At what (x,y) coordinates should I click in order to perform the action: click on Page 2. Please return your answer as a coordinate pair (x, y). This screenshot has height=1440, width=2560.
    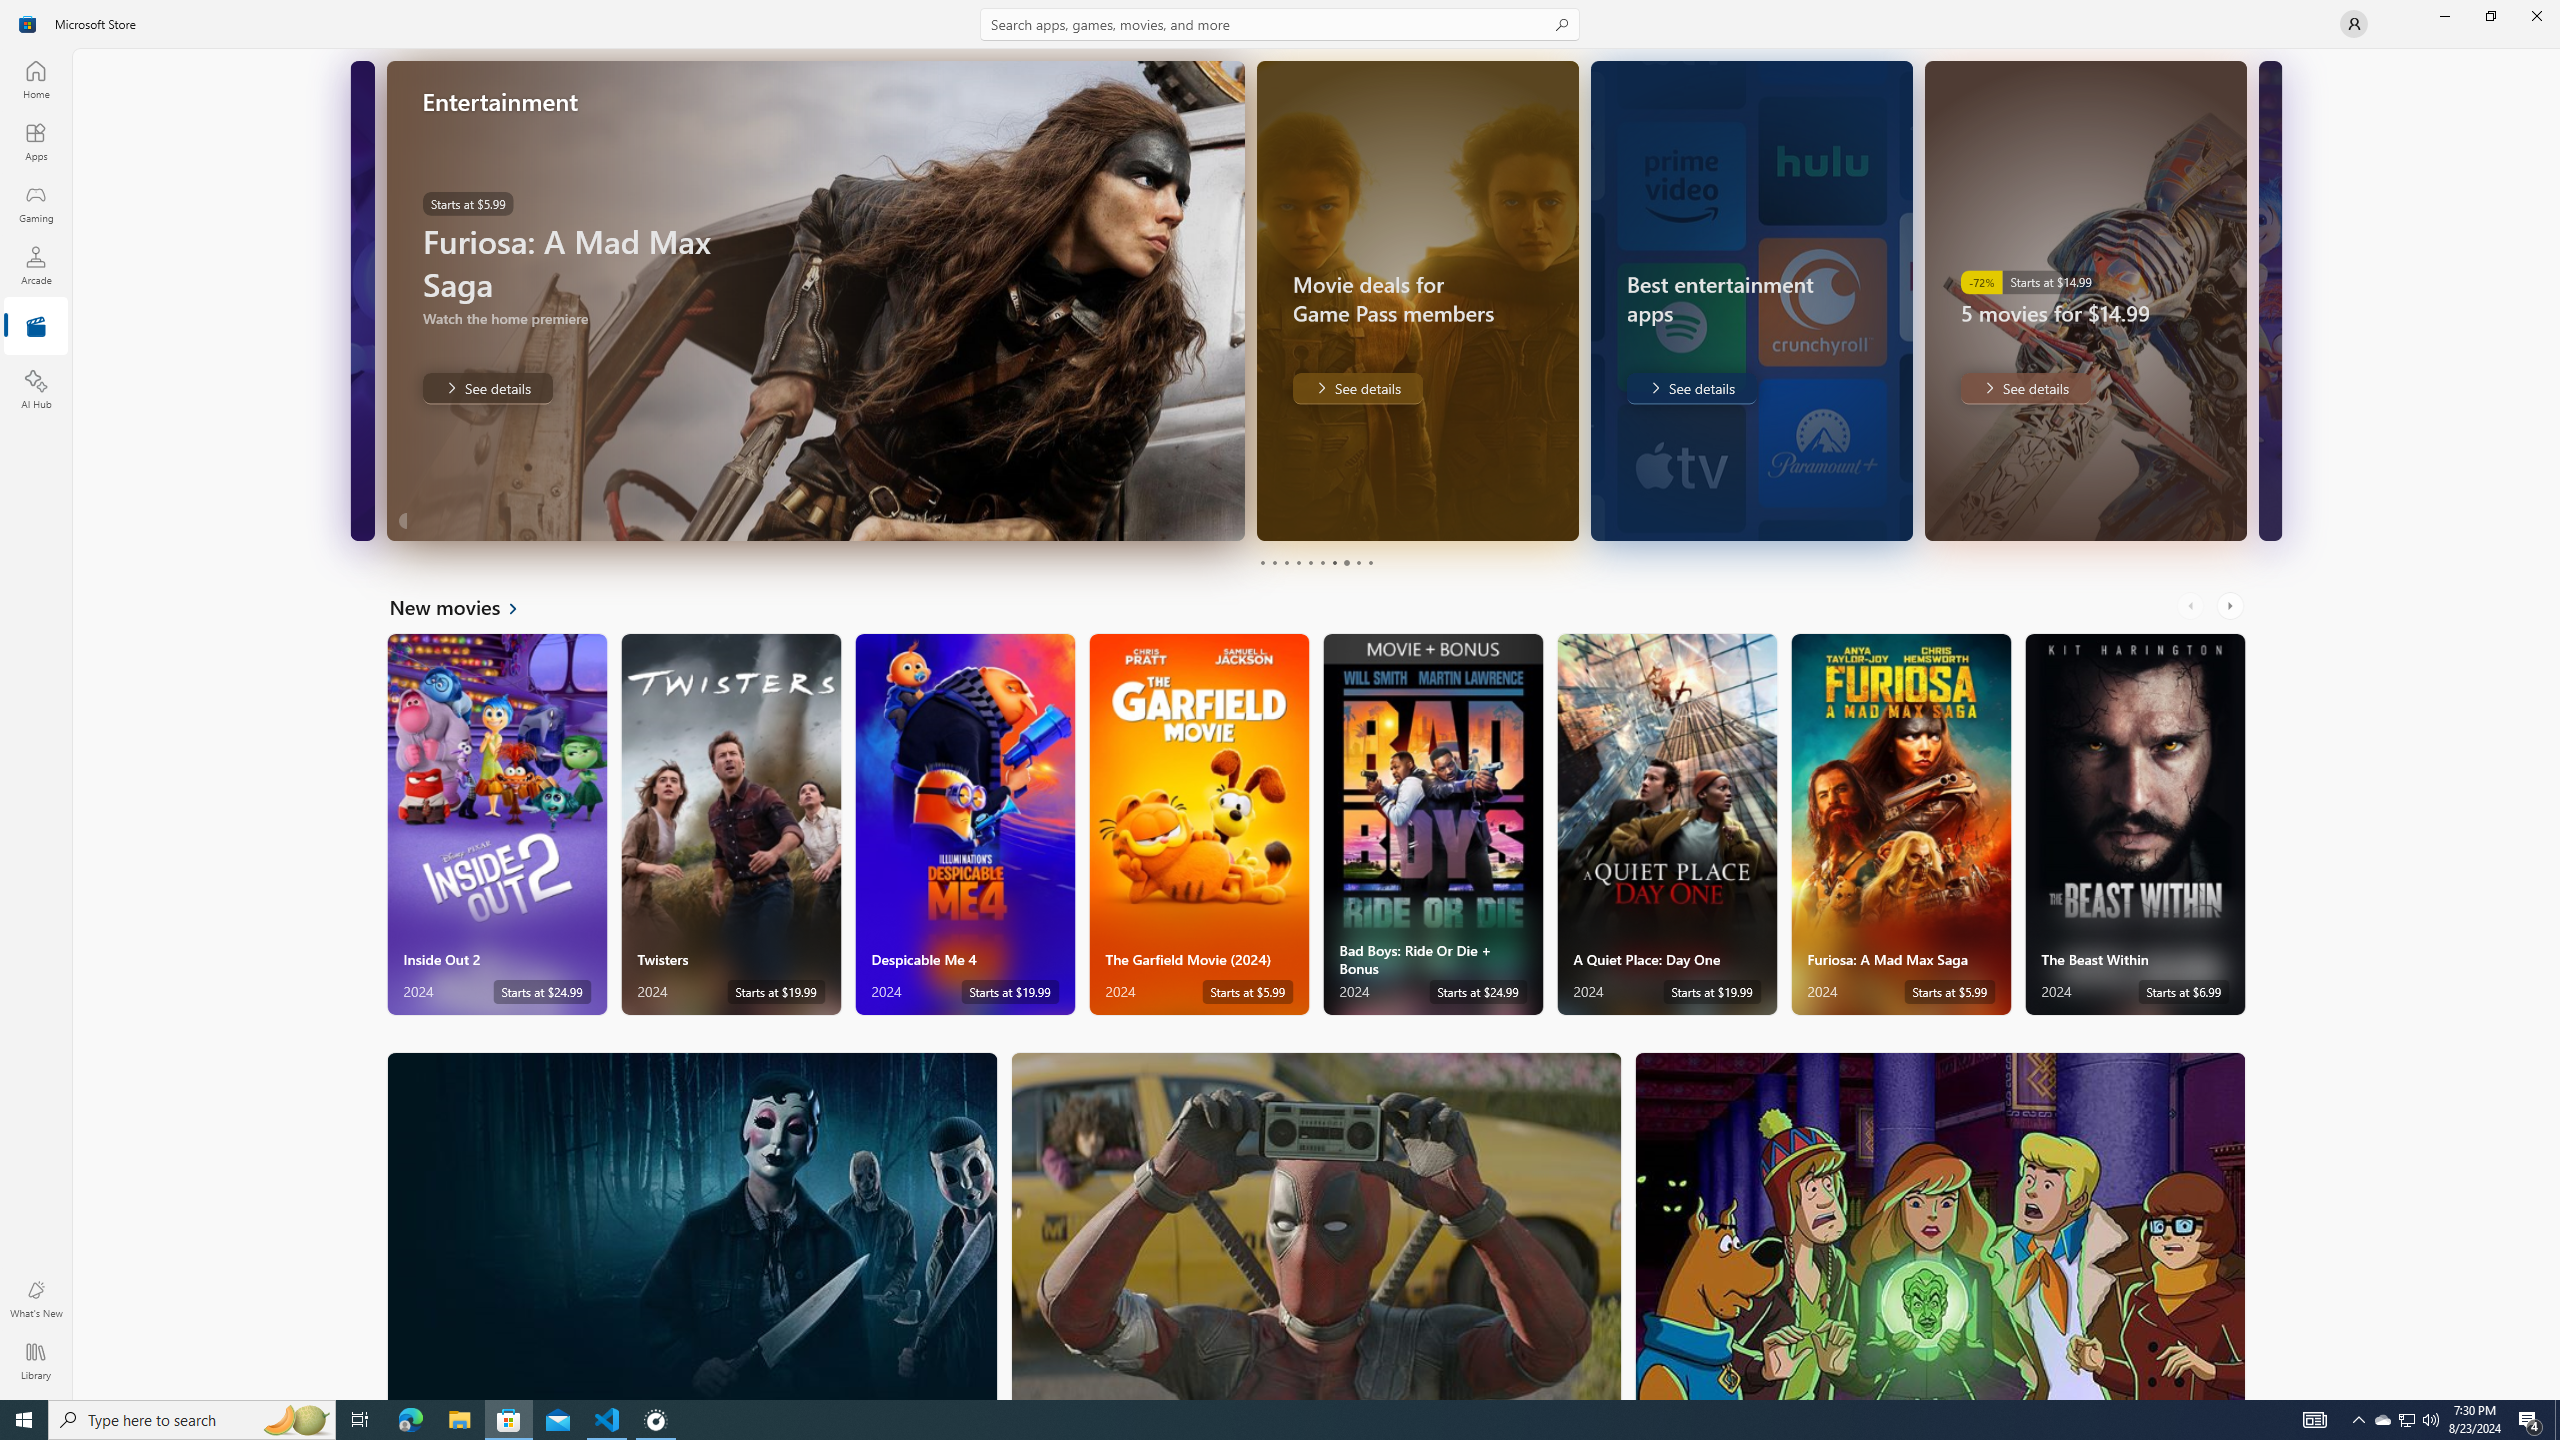
    Looking at the image, I should click on (1274, 562).